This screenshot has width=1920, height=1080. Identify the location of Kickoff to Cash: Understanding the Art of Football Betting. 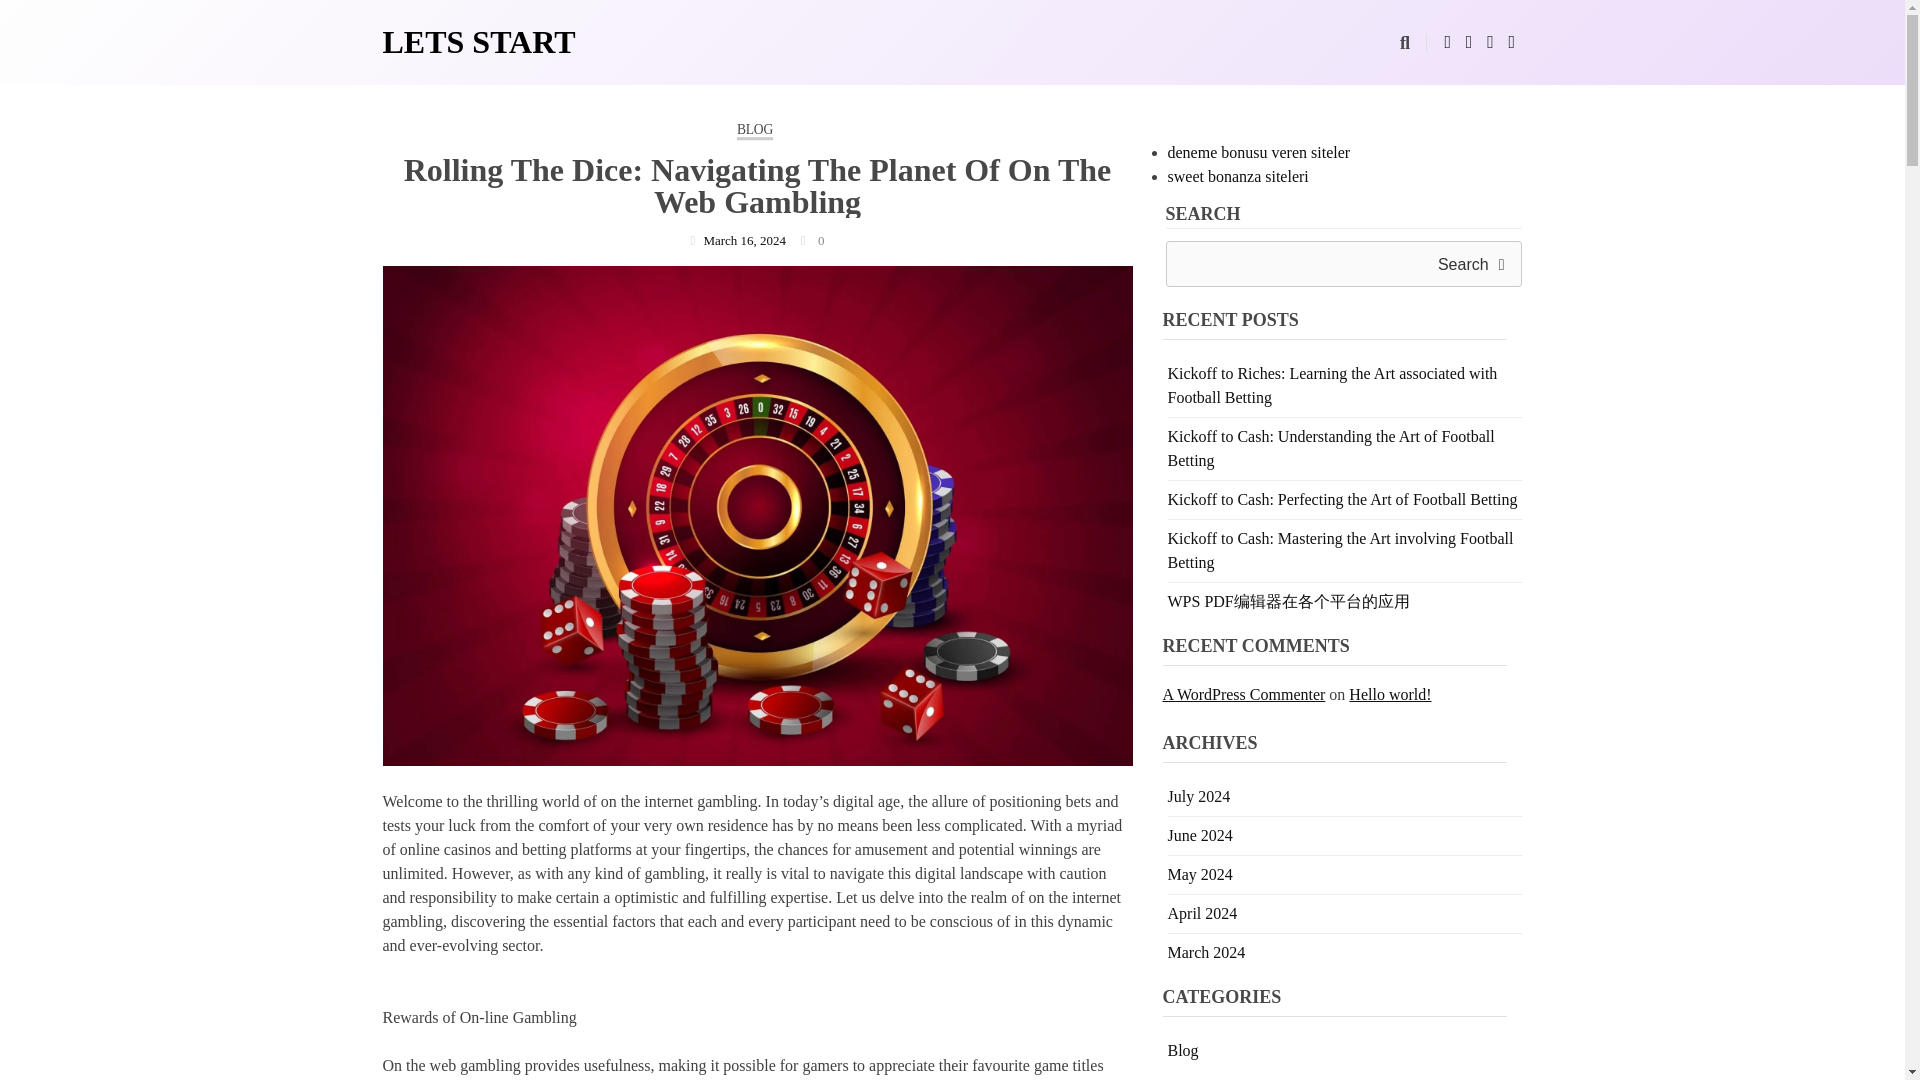
(1331, 448).